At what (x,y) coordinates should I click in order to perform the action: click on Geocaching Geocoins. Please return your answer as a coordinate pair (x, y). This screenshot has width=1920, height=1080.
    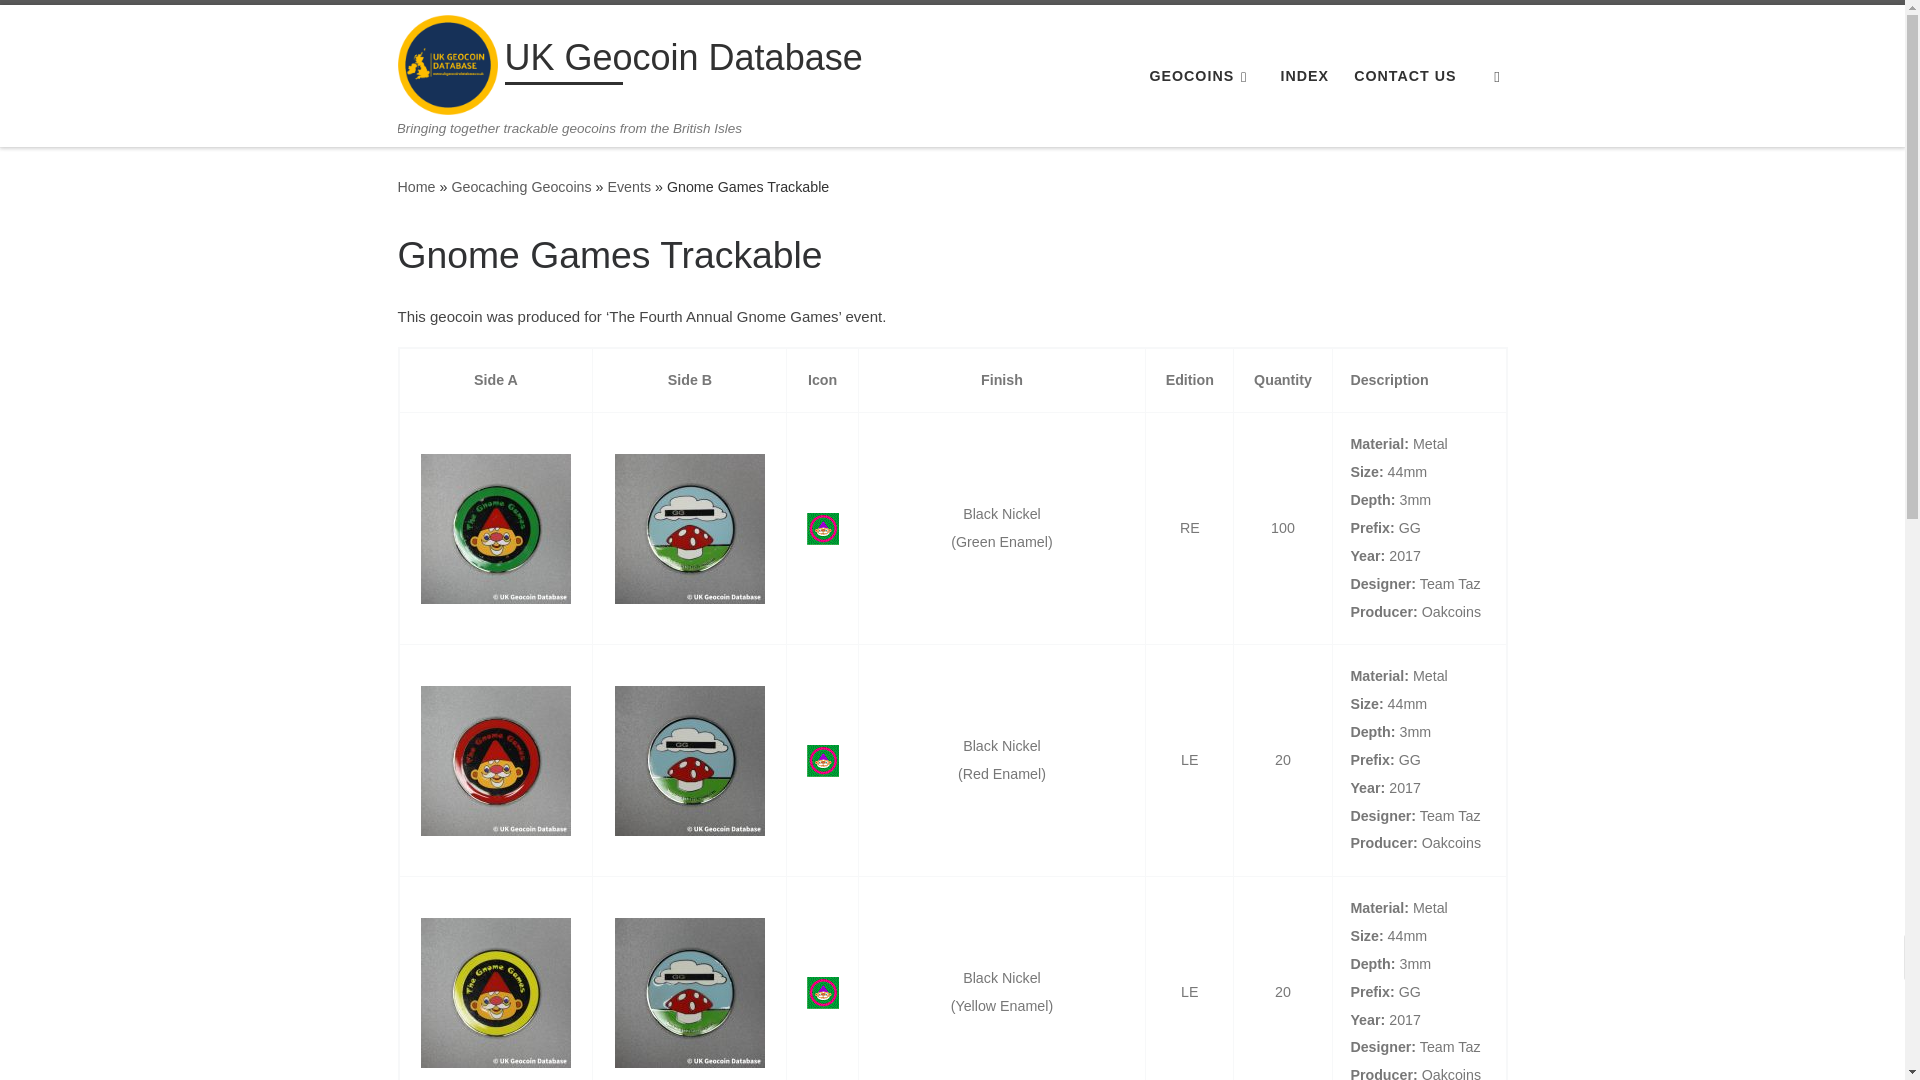
    Looking at the image, I should click on (521, 187).